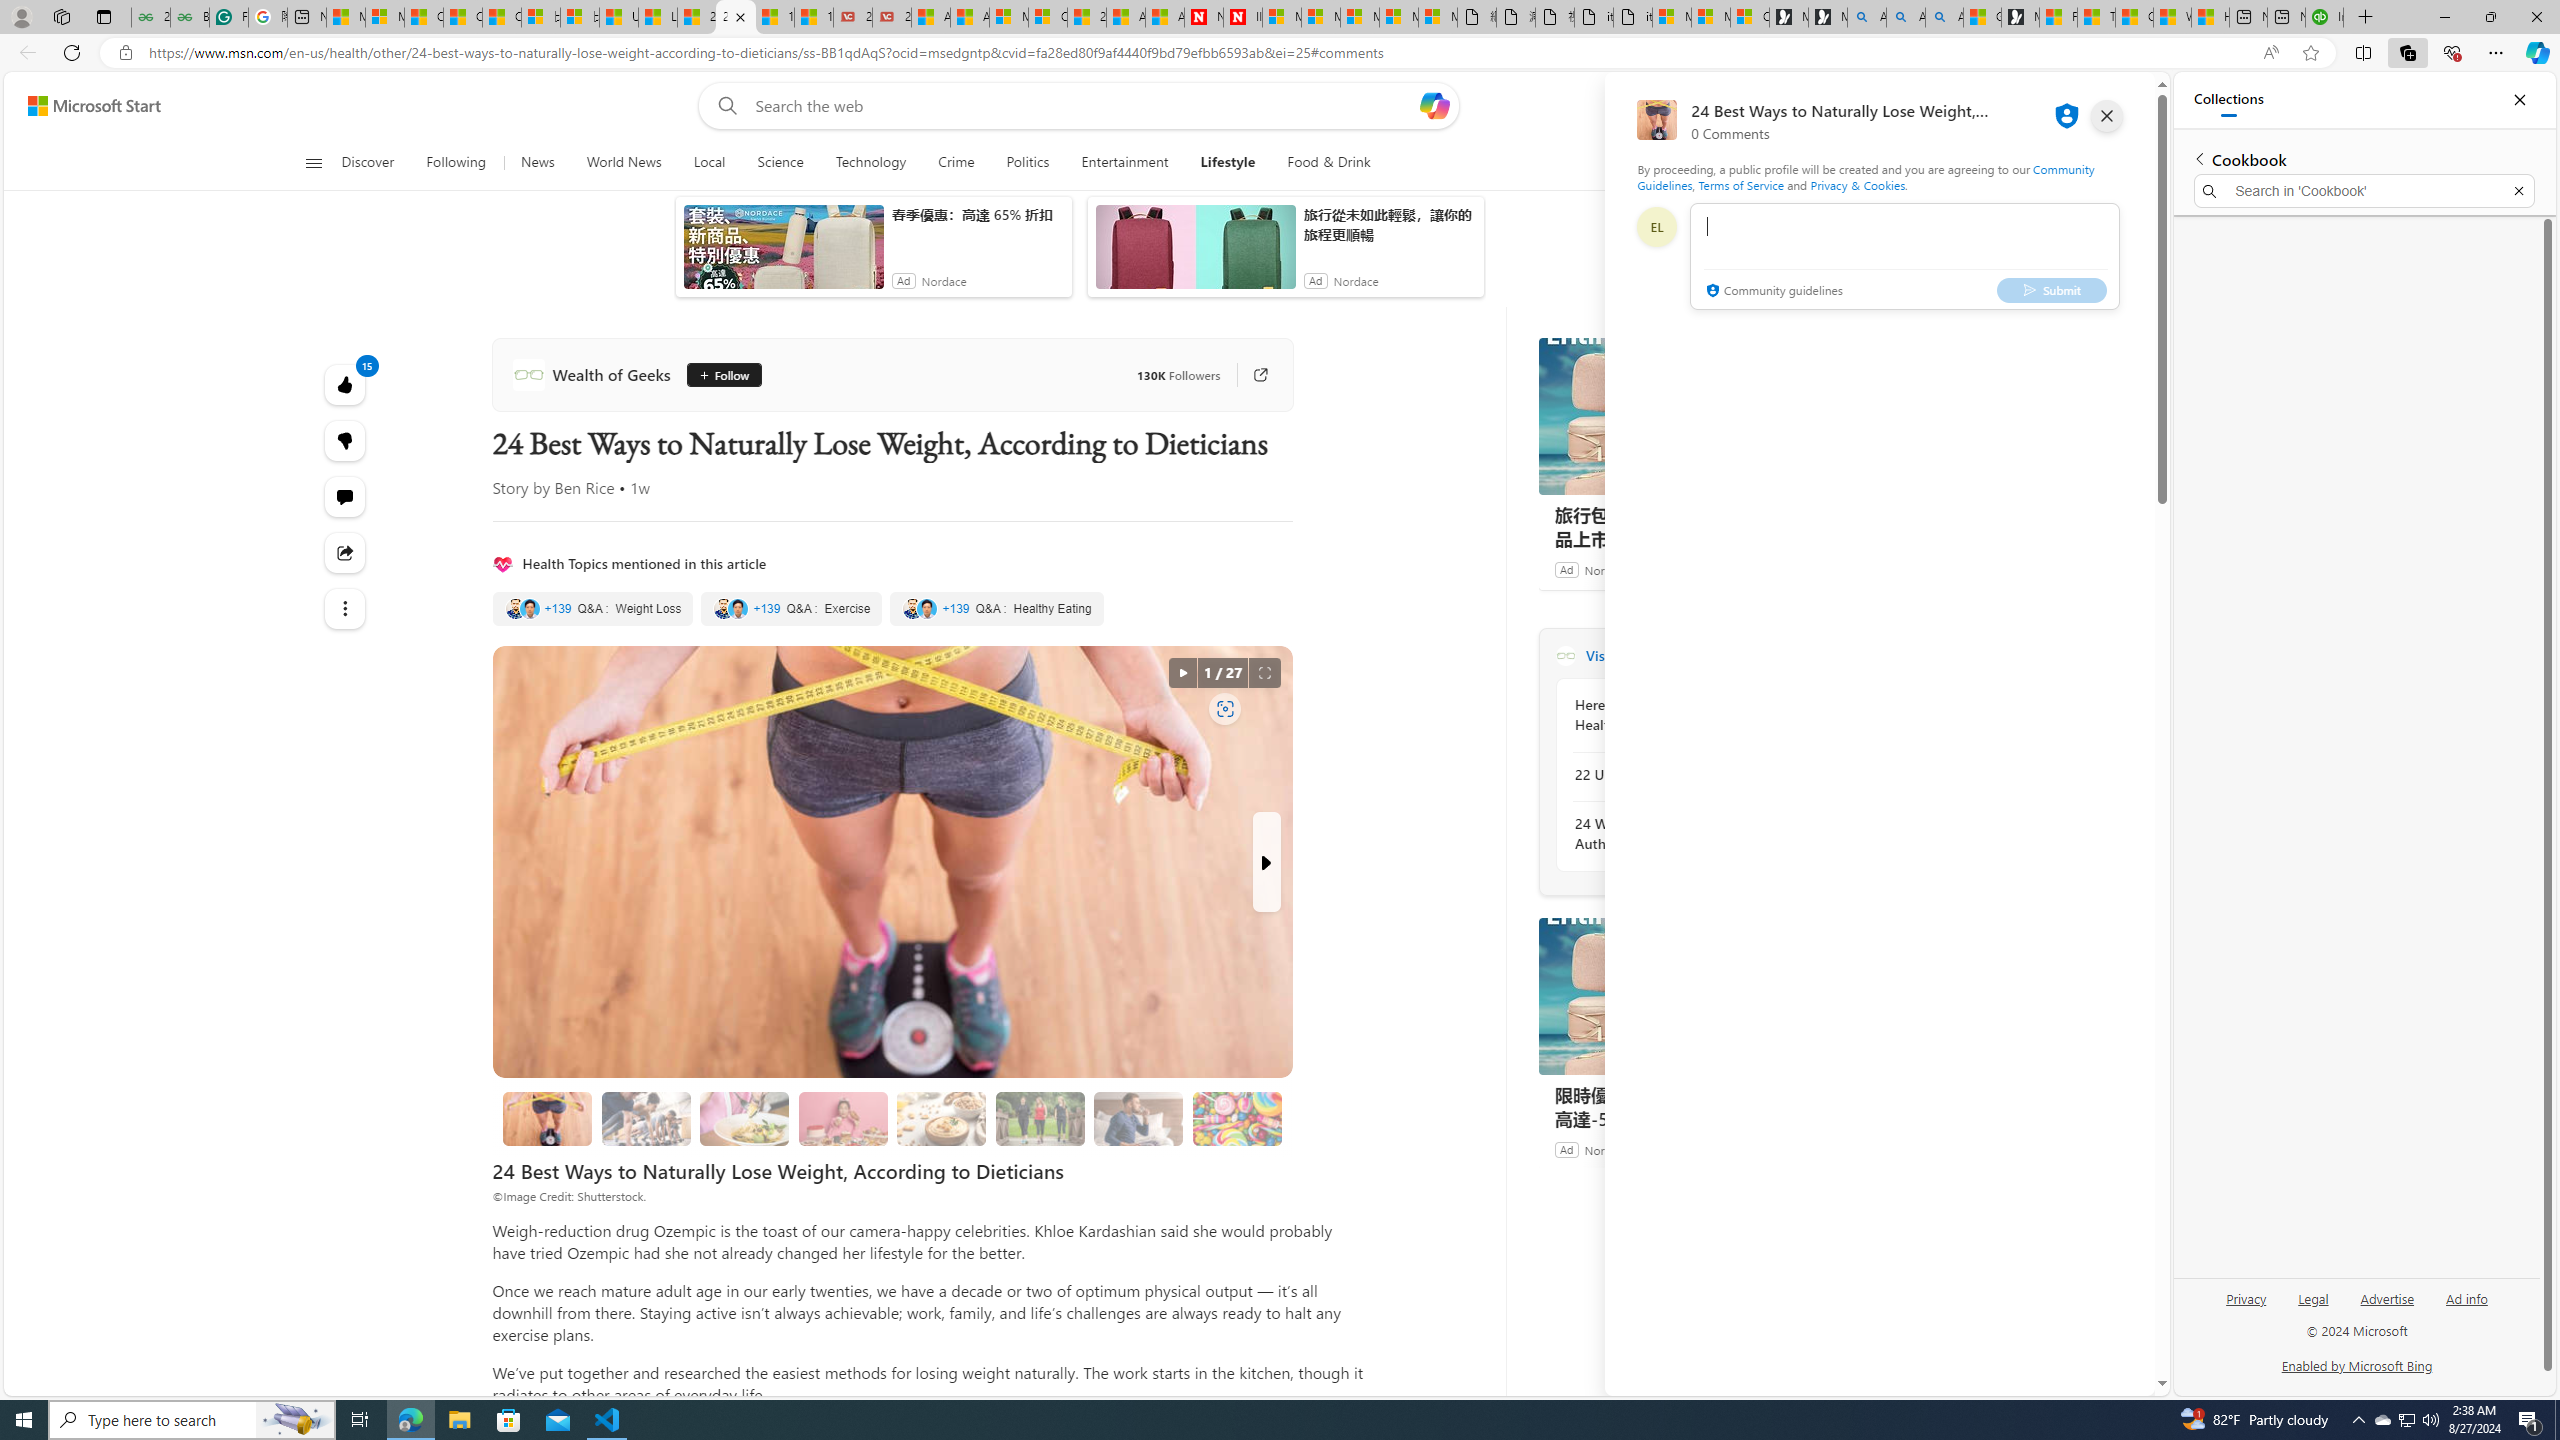  What do you see at coordinates (814, 17) in the screenshot?
I see `15 Ways Modern Life Contradicts the Teachings of Jesus` at bounding box center [814, 17].